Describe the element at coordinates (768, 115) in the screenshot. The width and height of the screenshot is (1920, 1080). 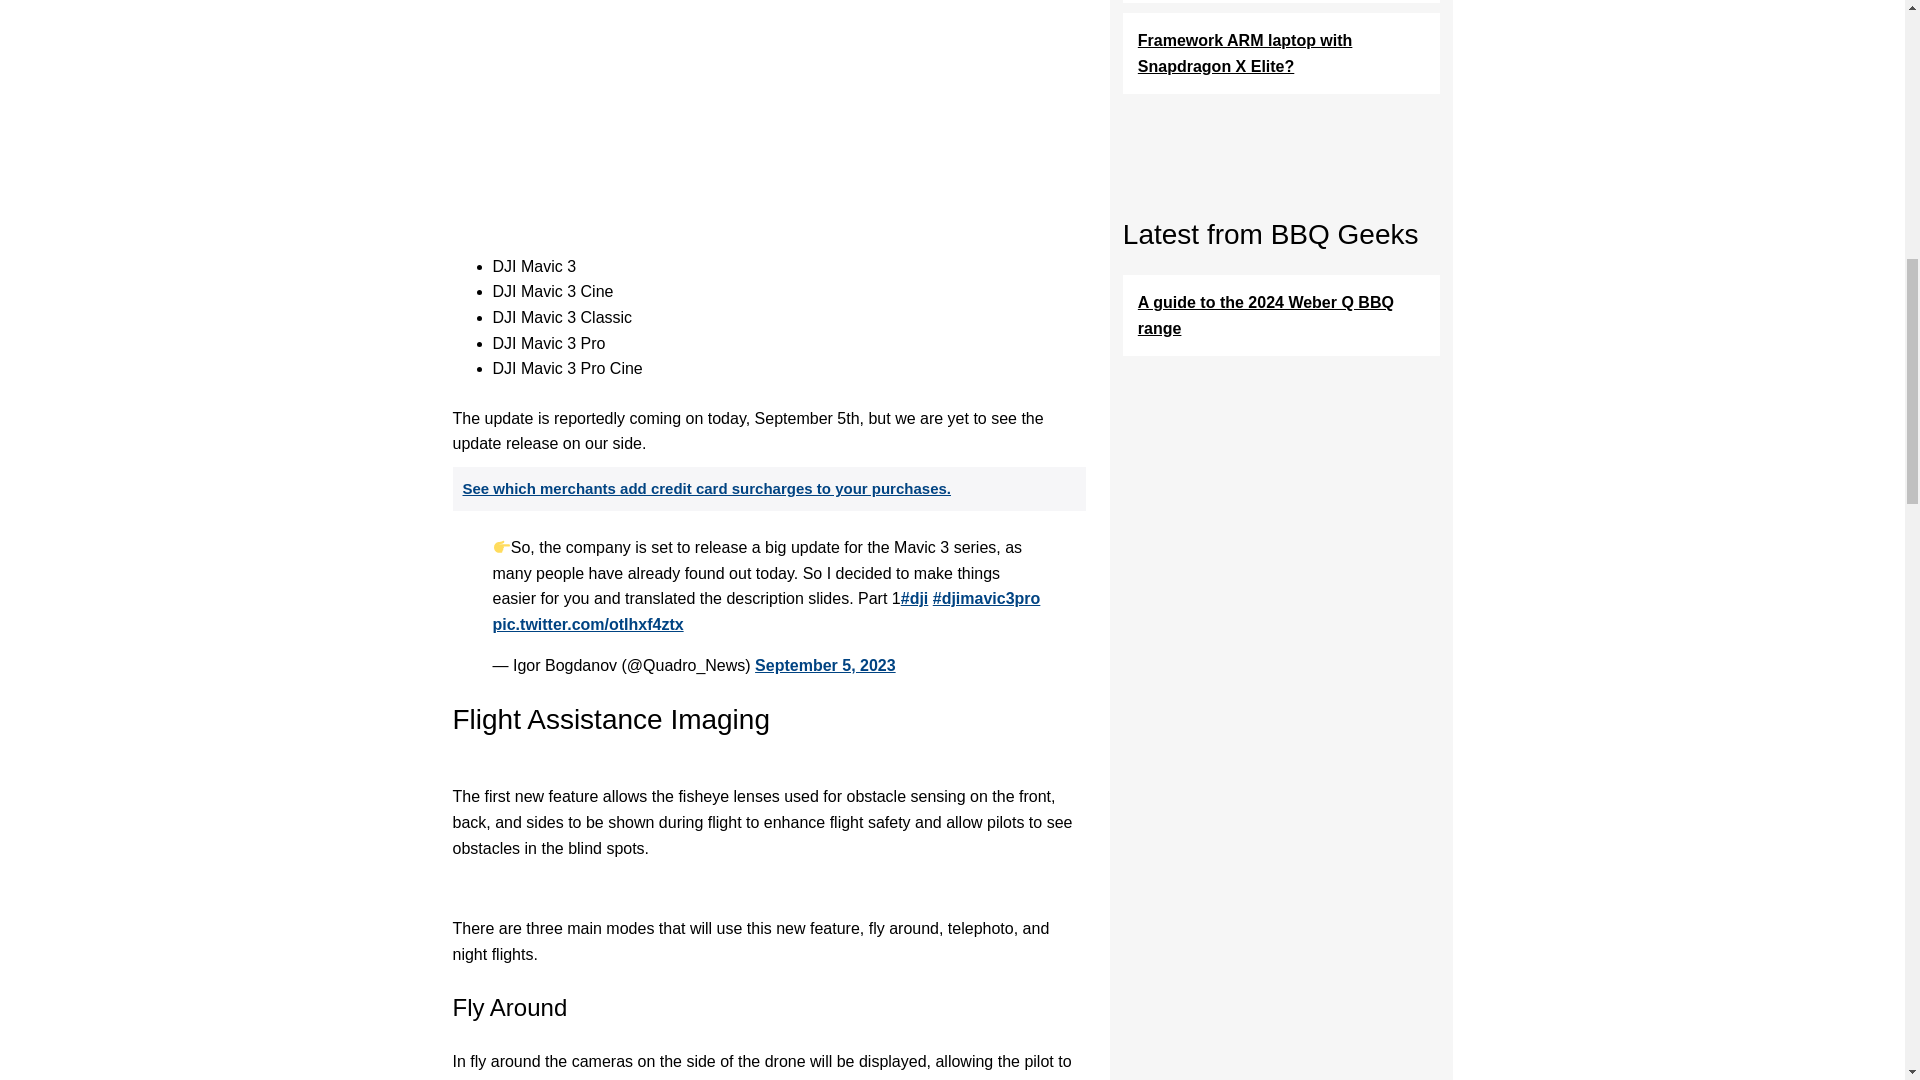
I see `Advertisement` at that location.